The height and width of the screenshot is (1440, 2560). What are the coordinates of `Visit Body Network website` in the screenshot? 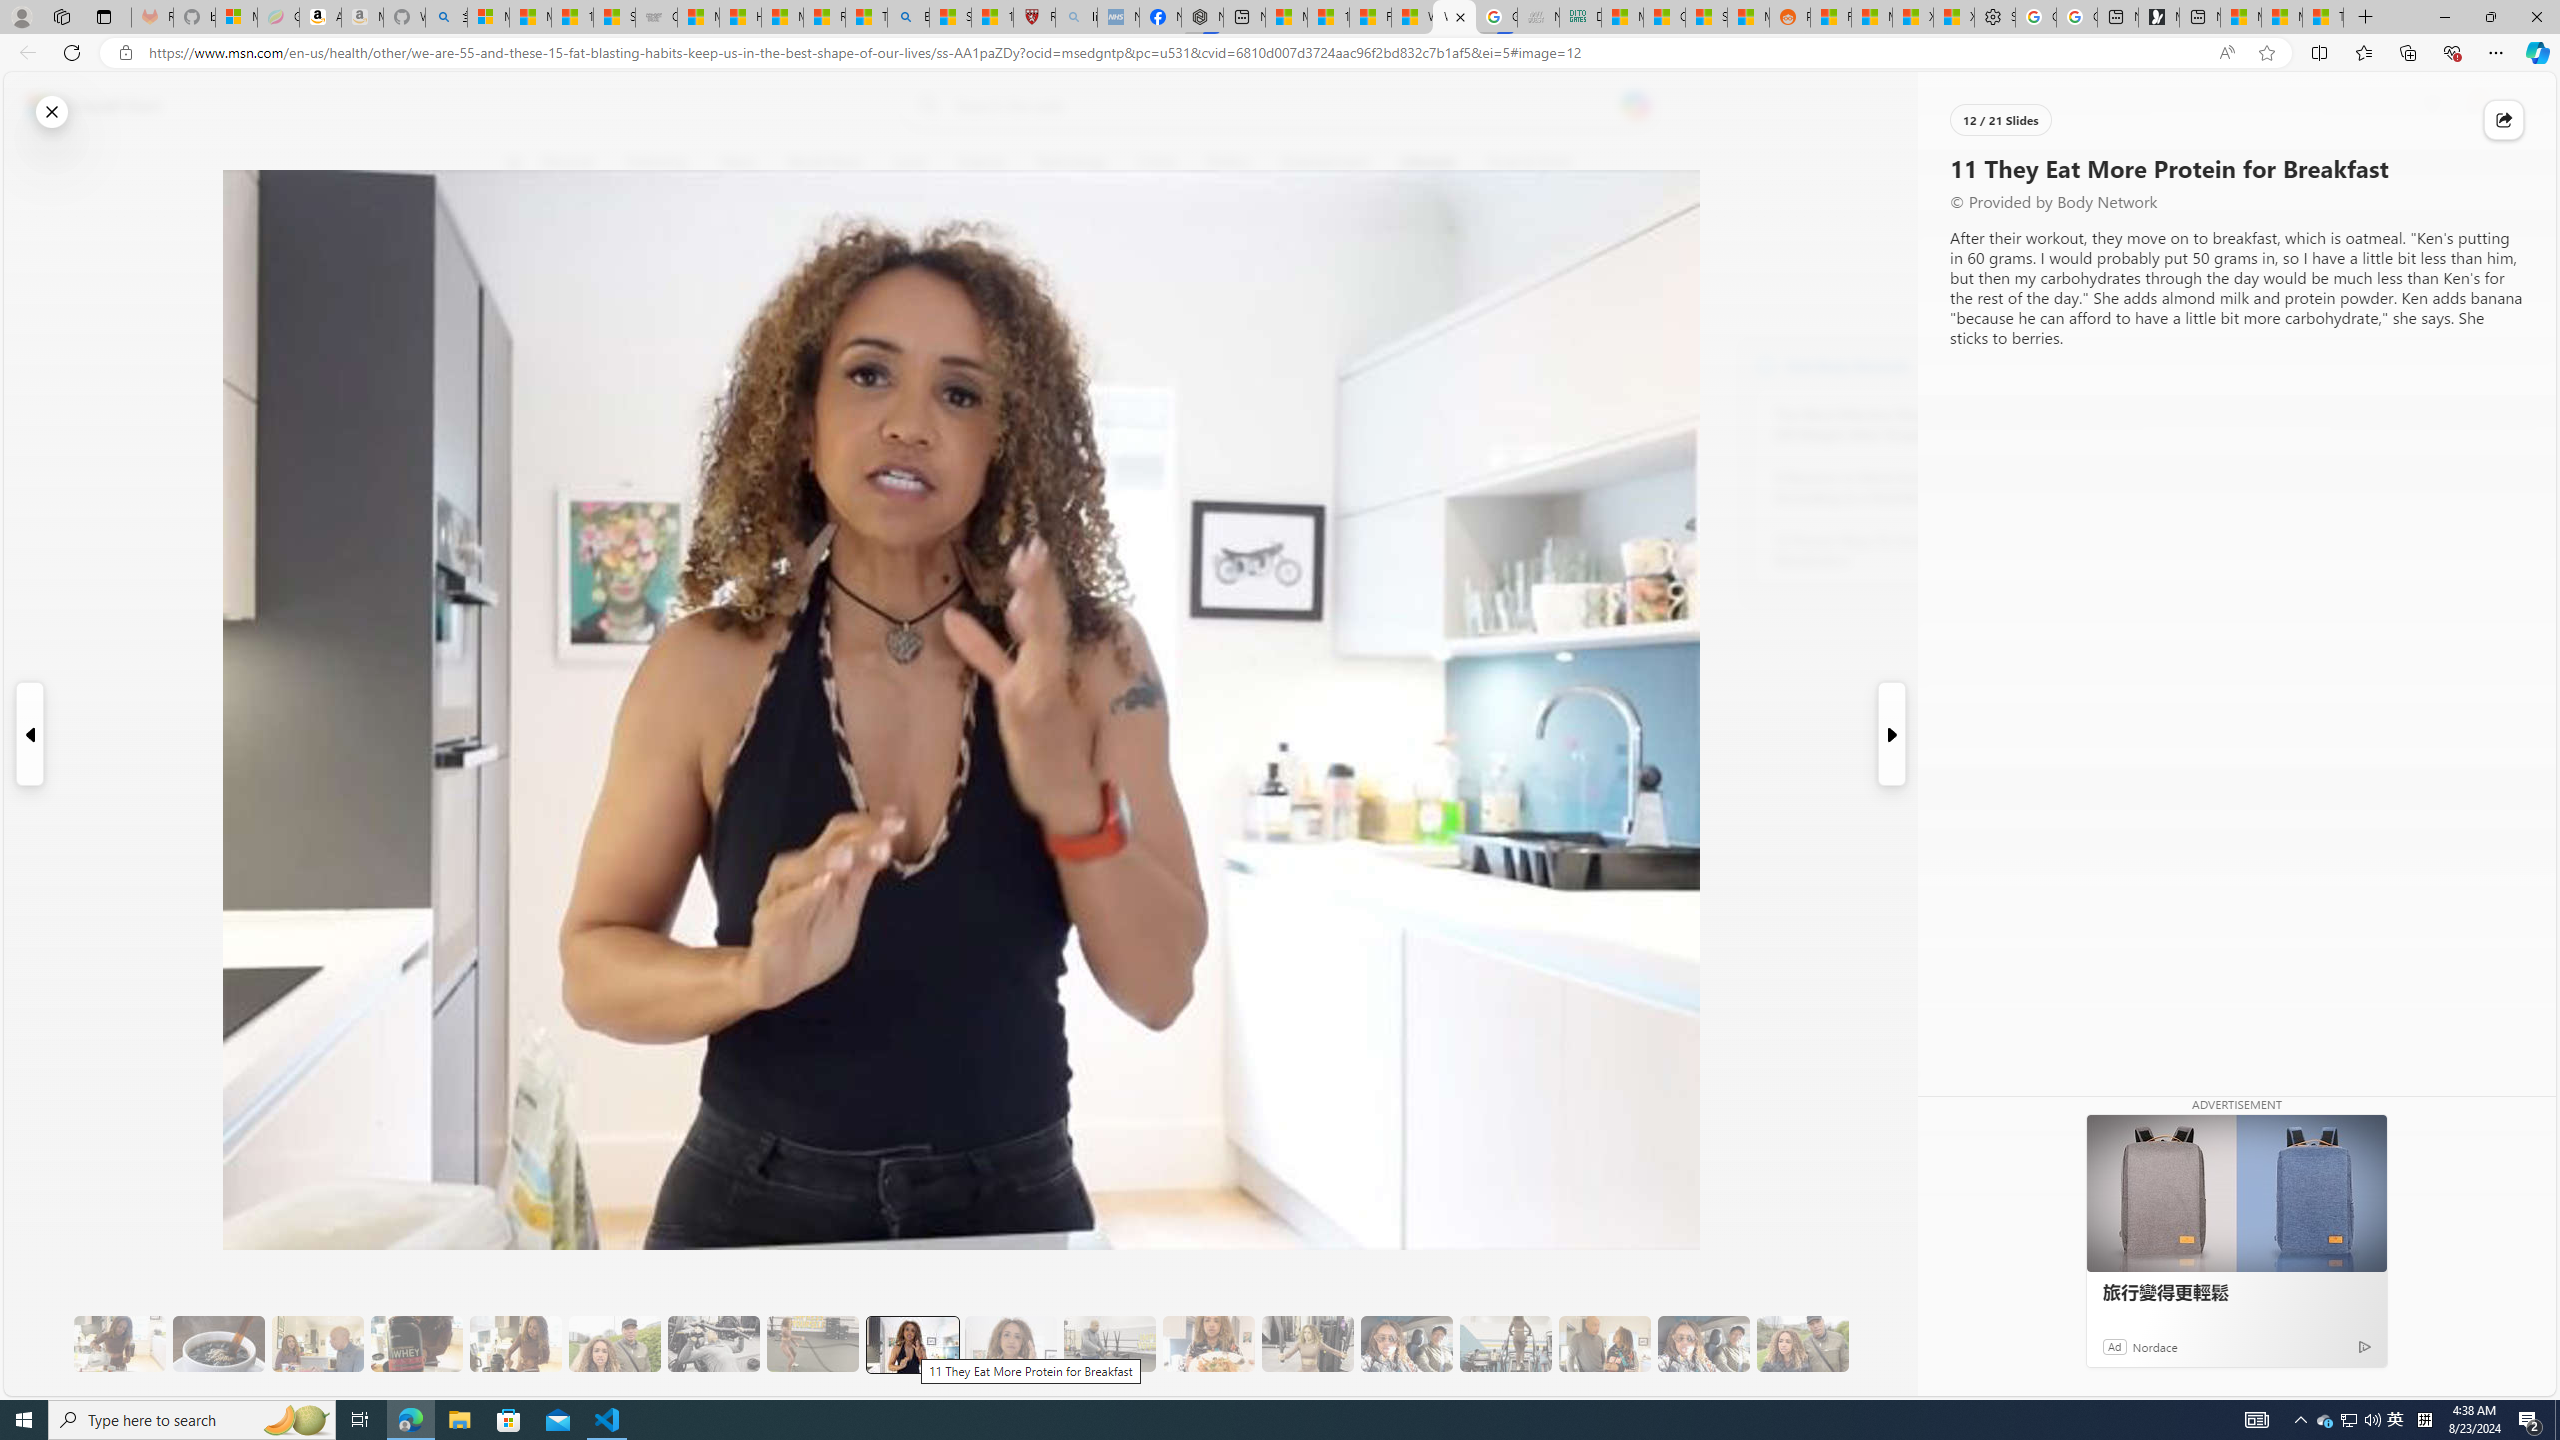 It's located at (2014, 365).